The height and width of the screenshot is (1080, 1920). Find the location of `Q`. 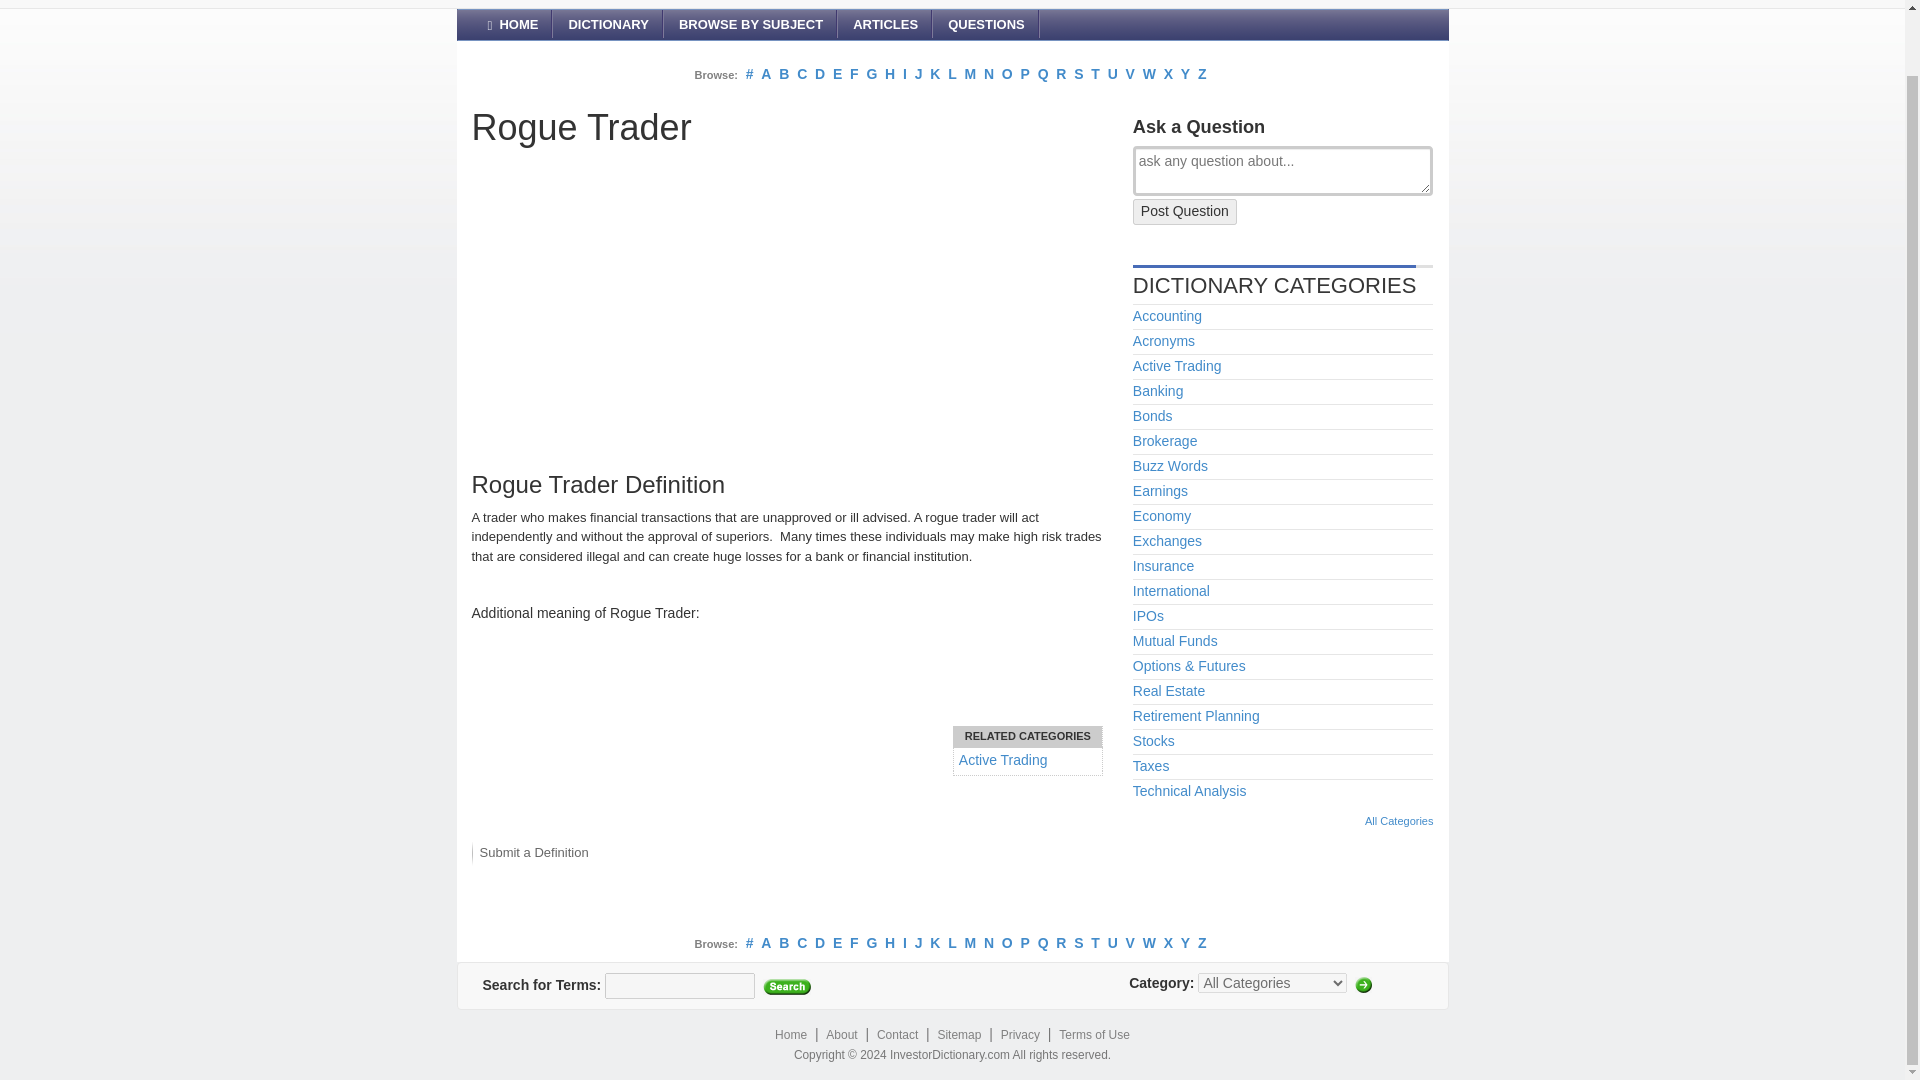

Q is located at coordinates (1043, 74).